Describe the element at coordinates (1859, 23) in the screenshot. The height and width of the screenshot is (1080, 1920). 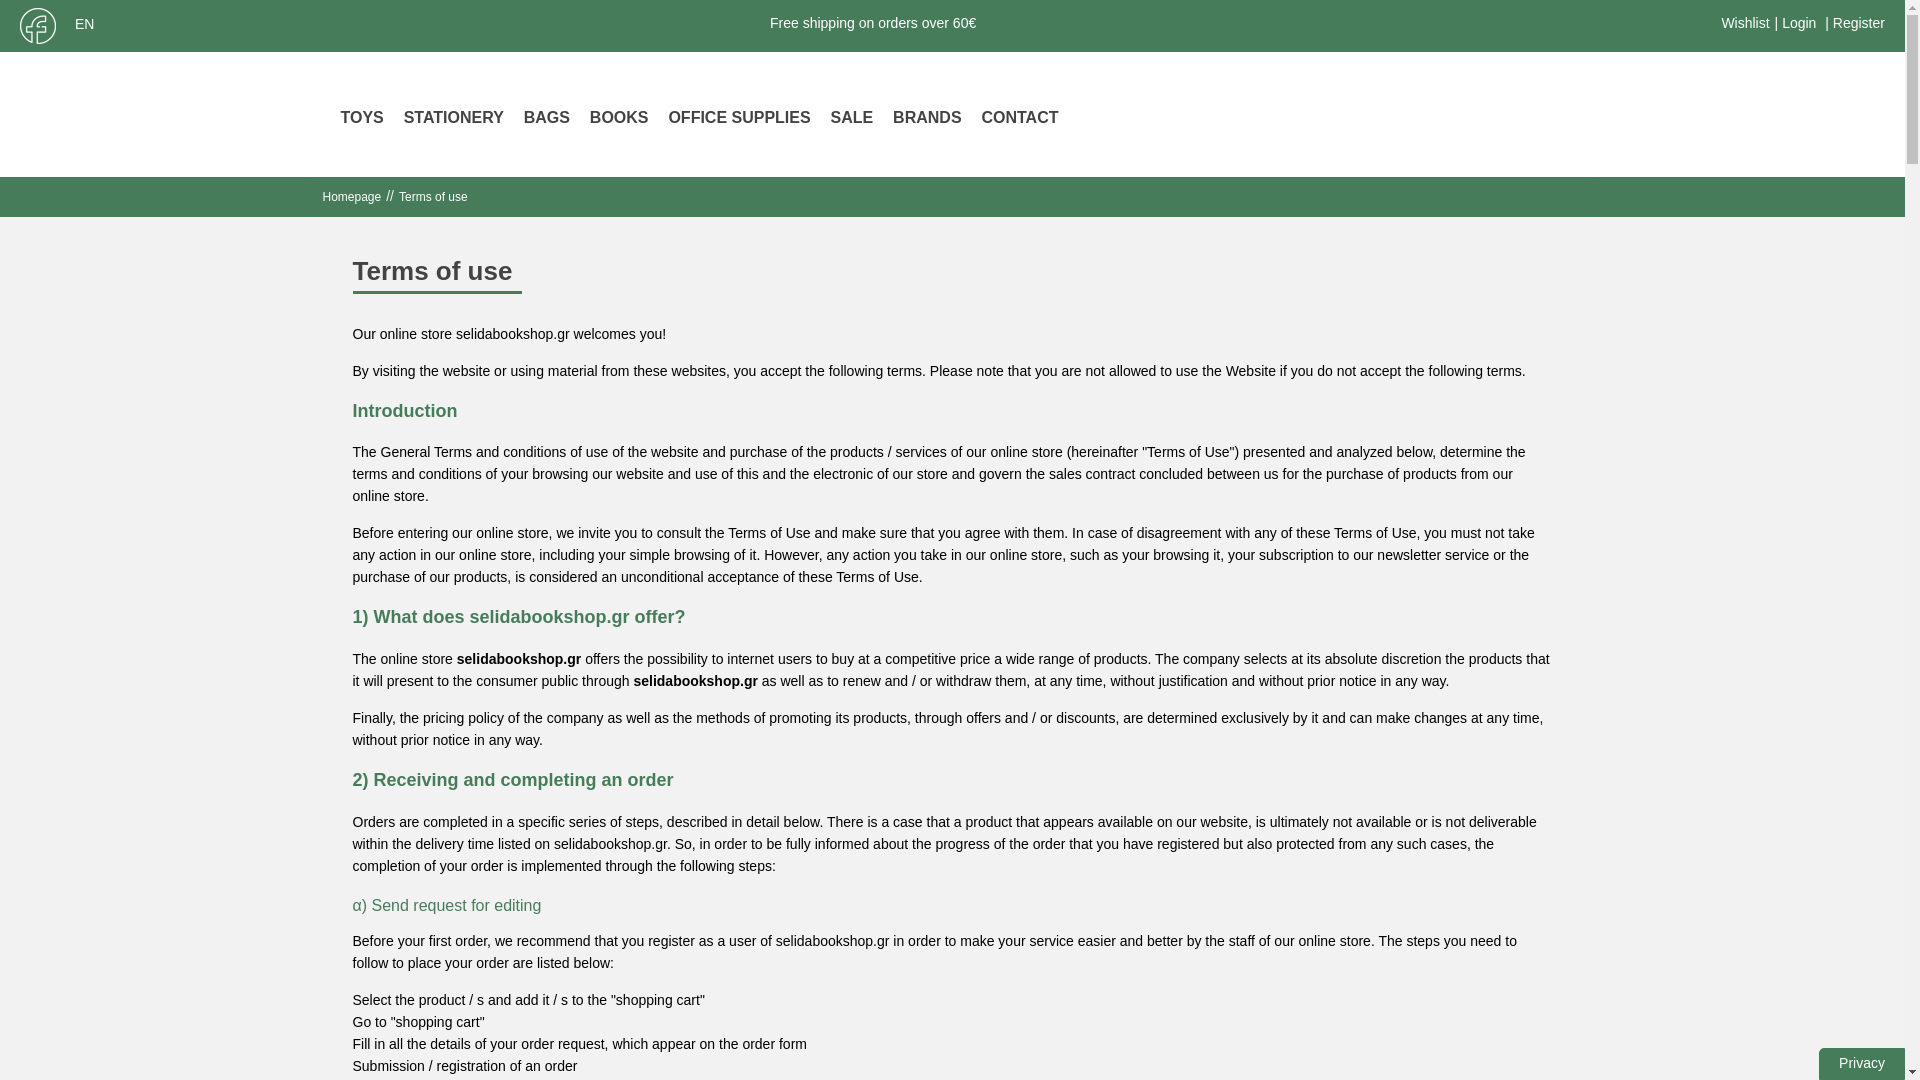
I see `Register` at that location.